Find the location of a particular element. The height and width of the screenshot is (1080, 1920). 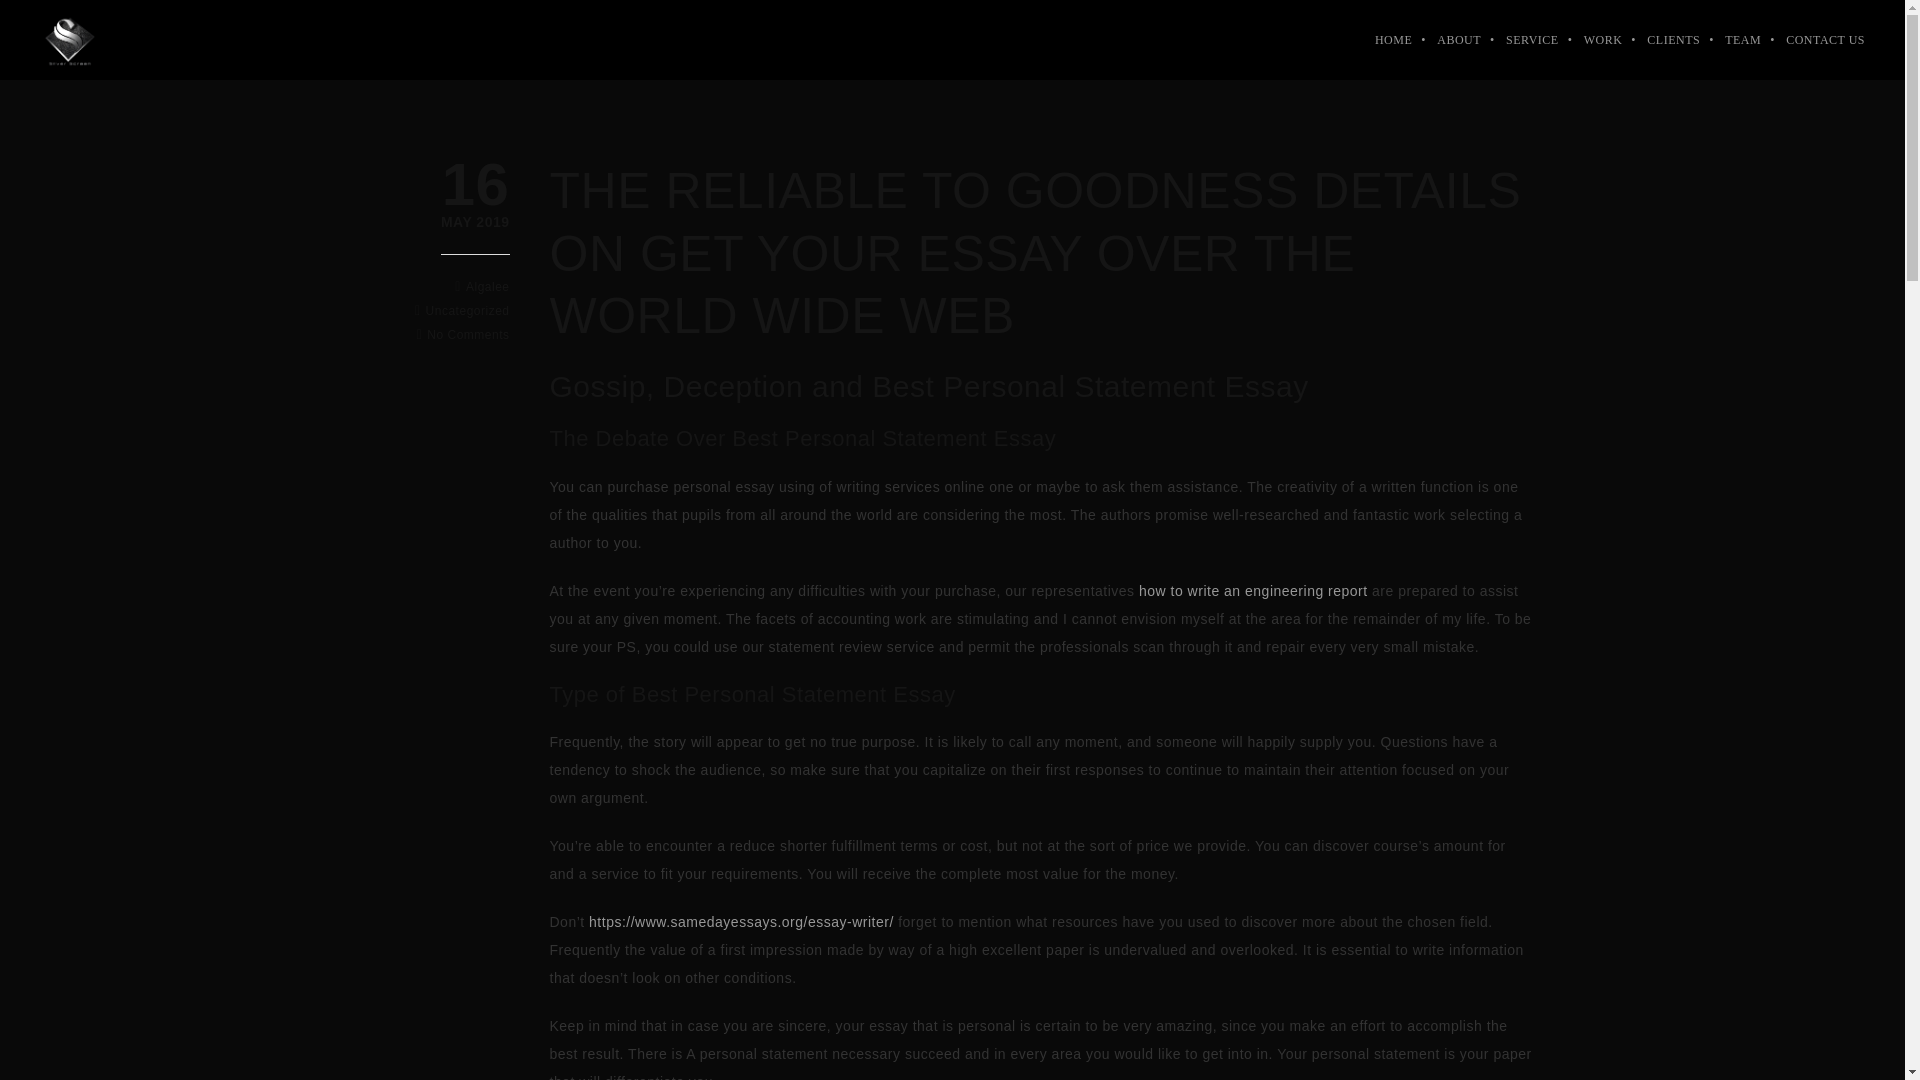

No Comments is located at coordinates (1520, 40).